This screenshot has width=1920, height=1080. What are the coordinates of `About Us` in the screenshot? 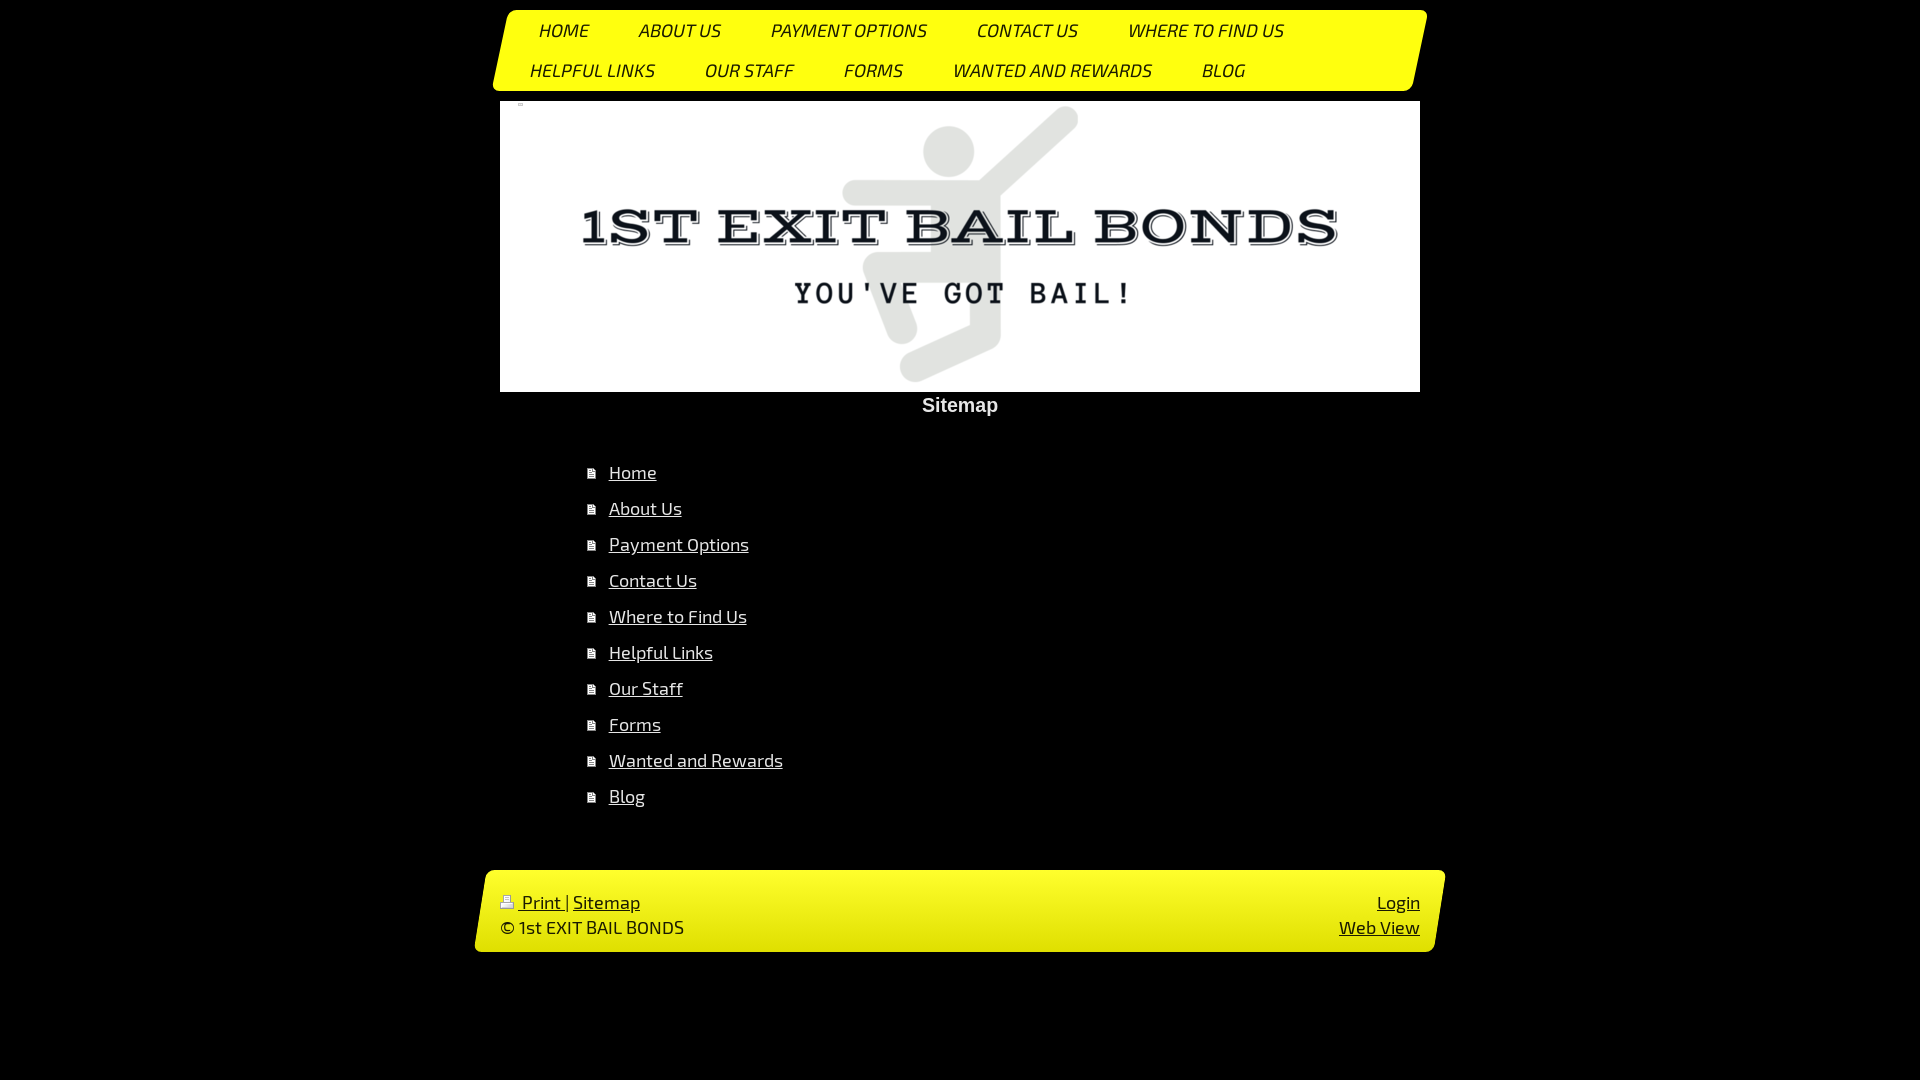 It's located at (974, 508).